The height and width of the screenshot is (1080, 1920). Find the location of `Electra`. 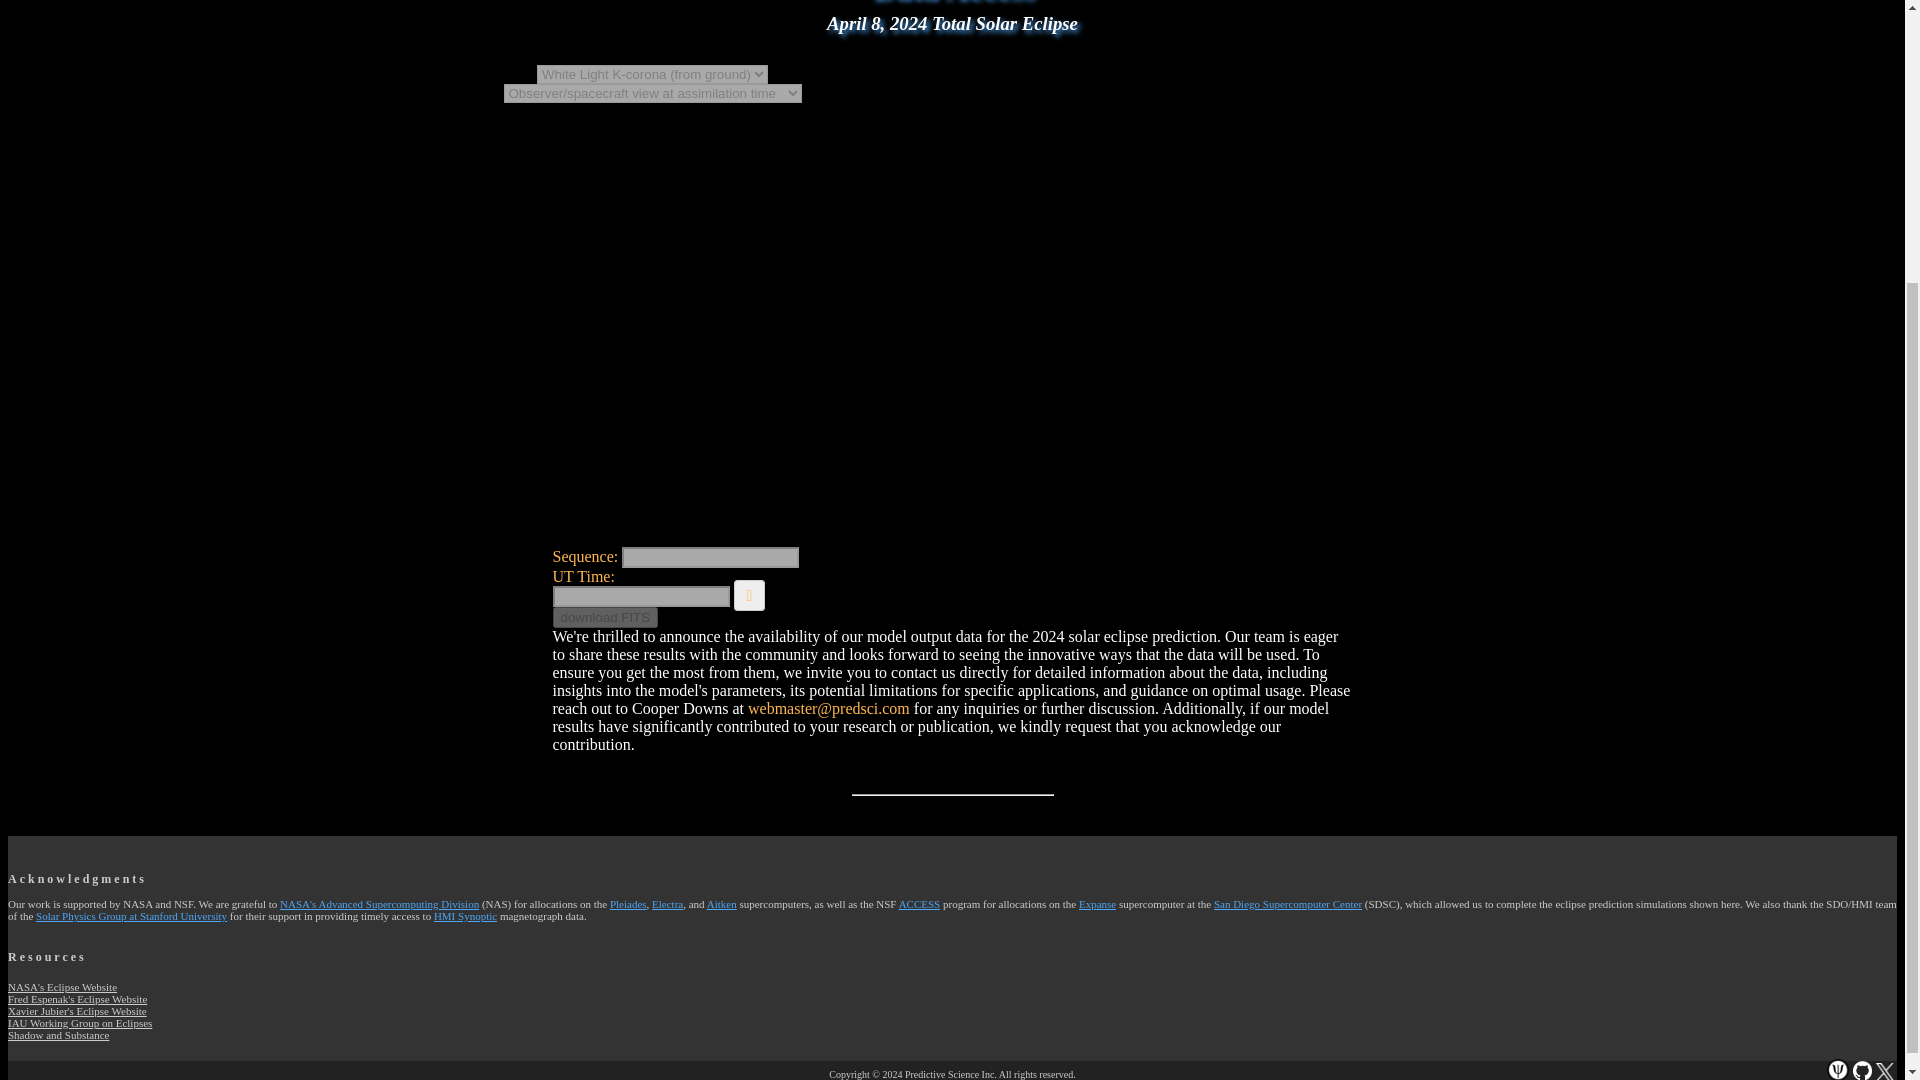

Electra is located at coordinates (668, 904).